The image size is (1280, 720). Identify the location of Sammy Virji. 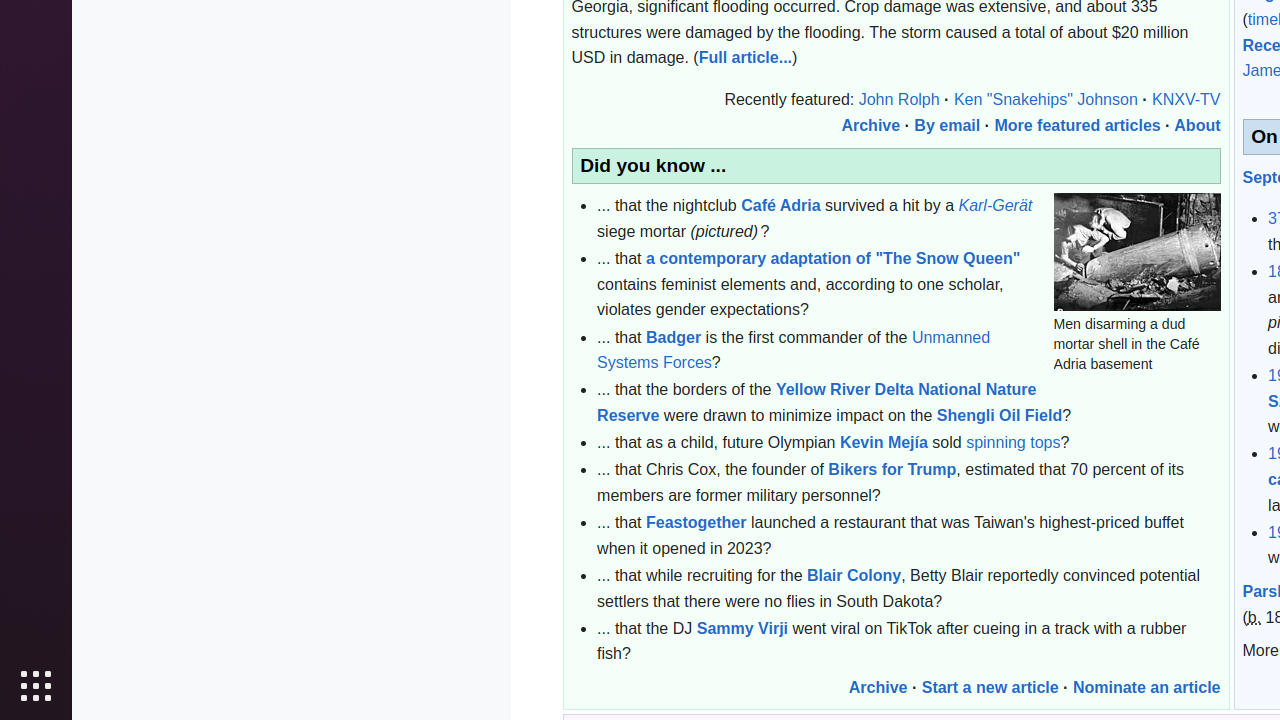
(742, 628).